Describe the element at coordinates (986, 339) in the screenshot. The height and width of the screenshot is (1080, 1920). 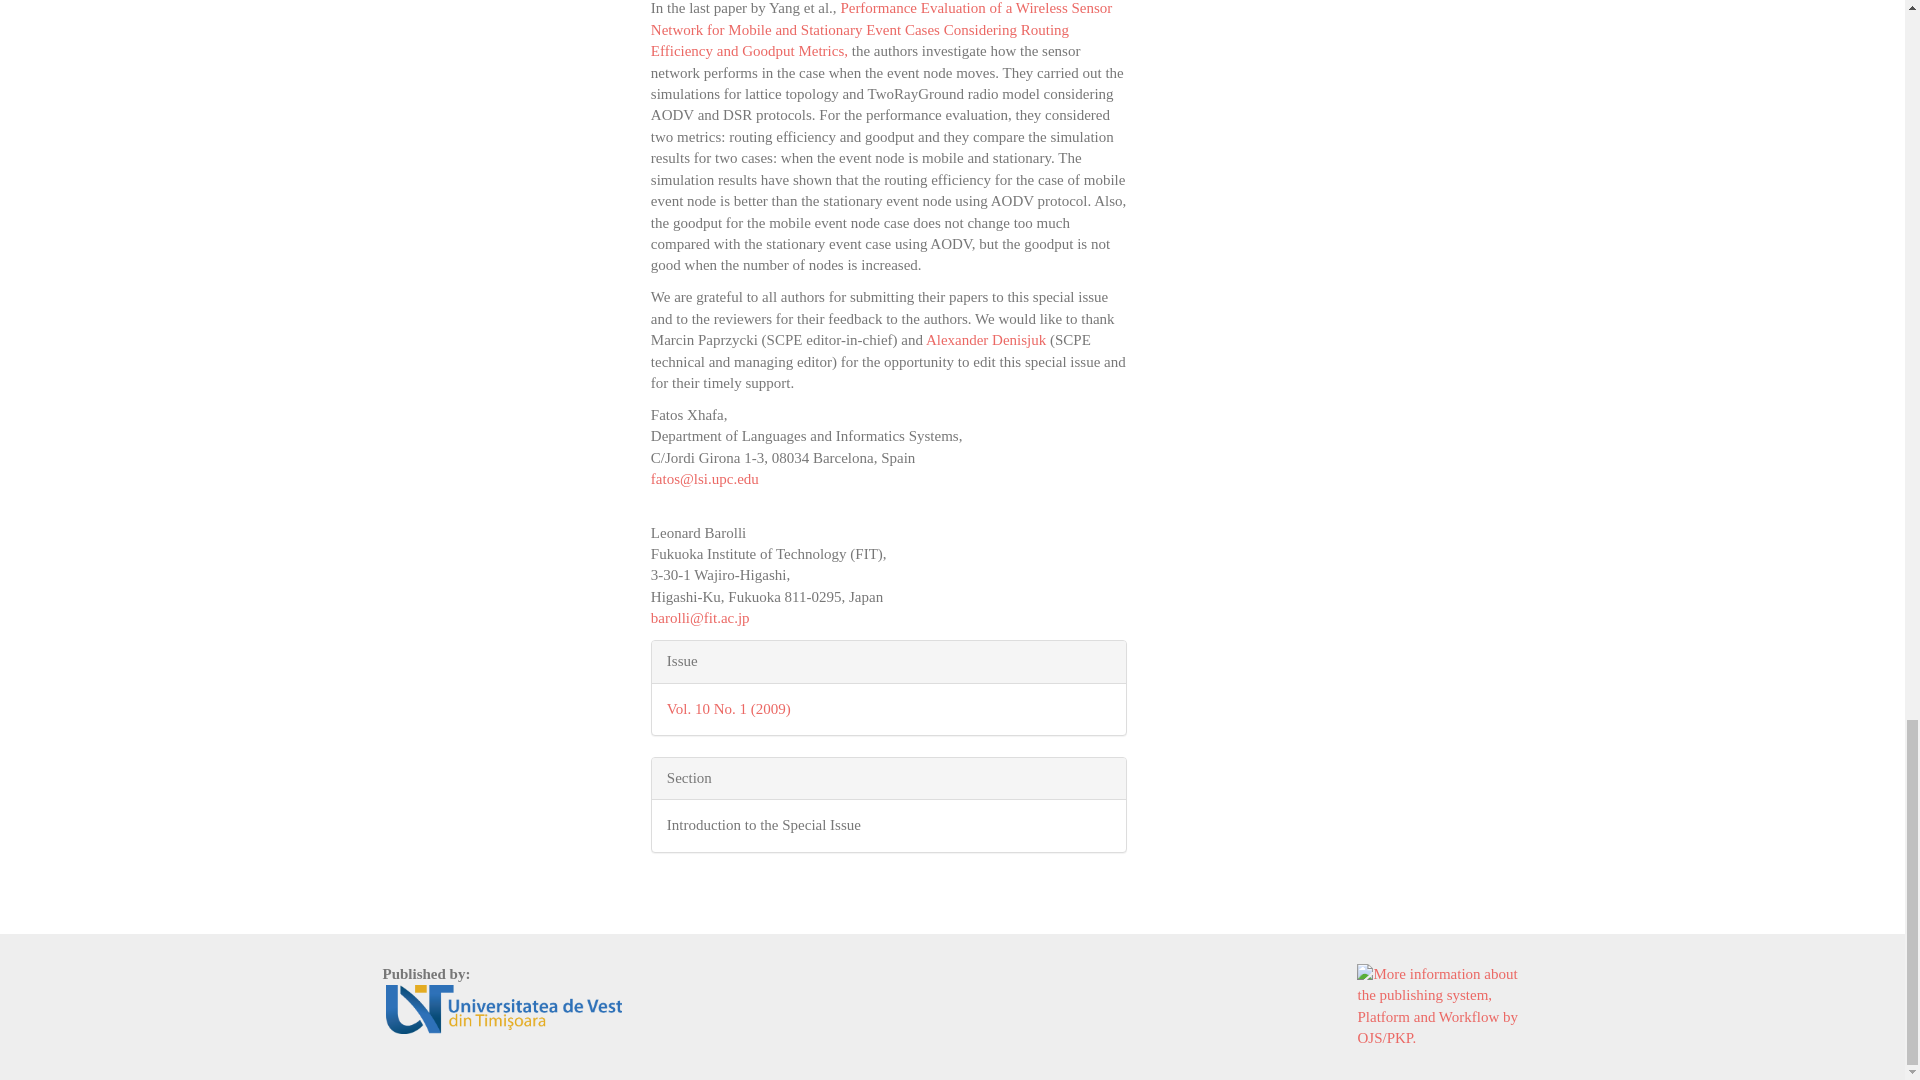
I see `Alexander Denisjuk` at that location.